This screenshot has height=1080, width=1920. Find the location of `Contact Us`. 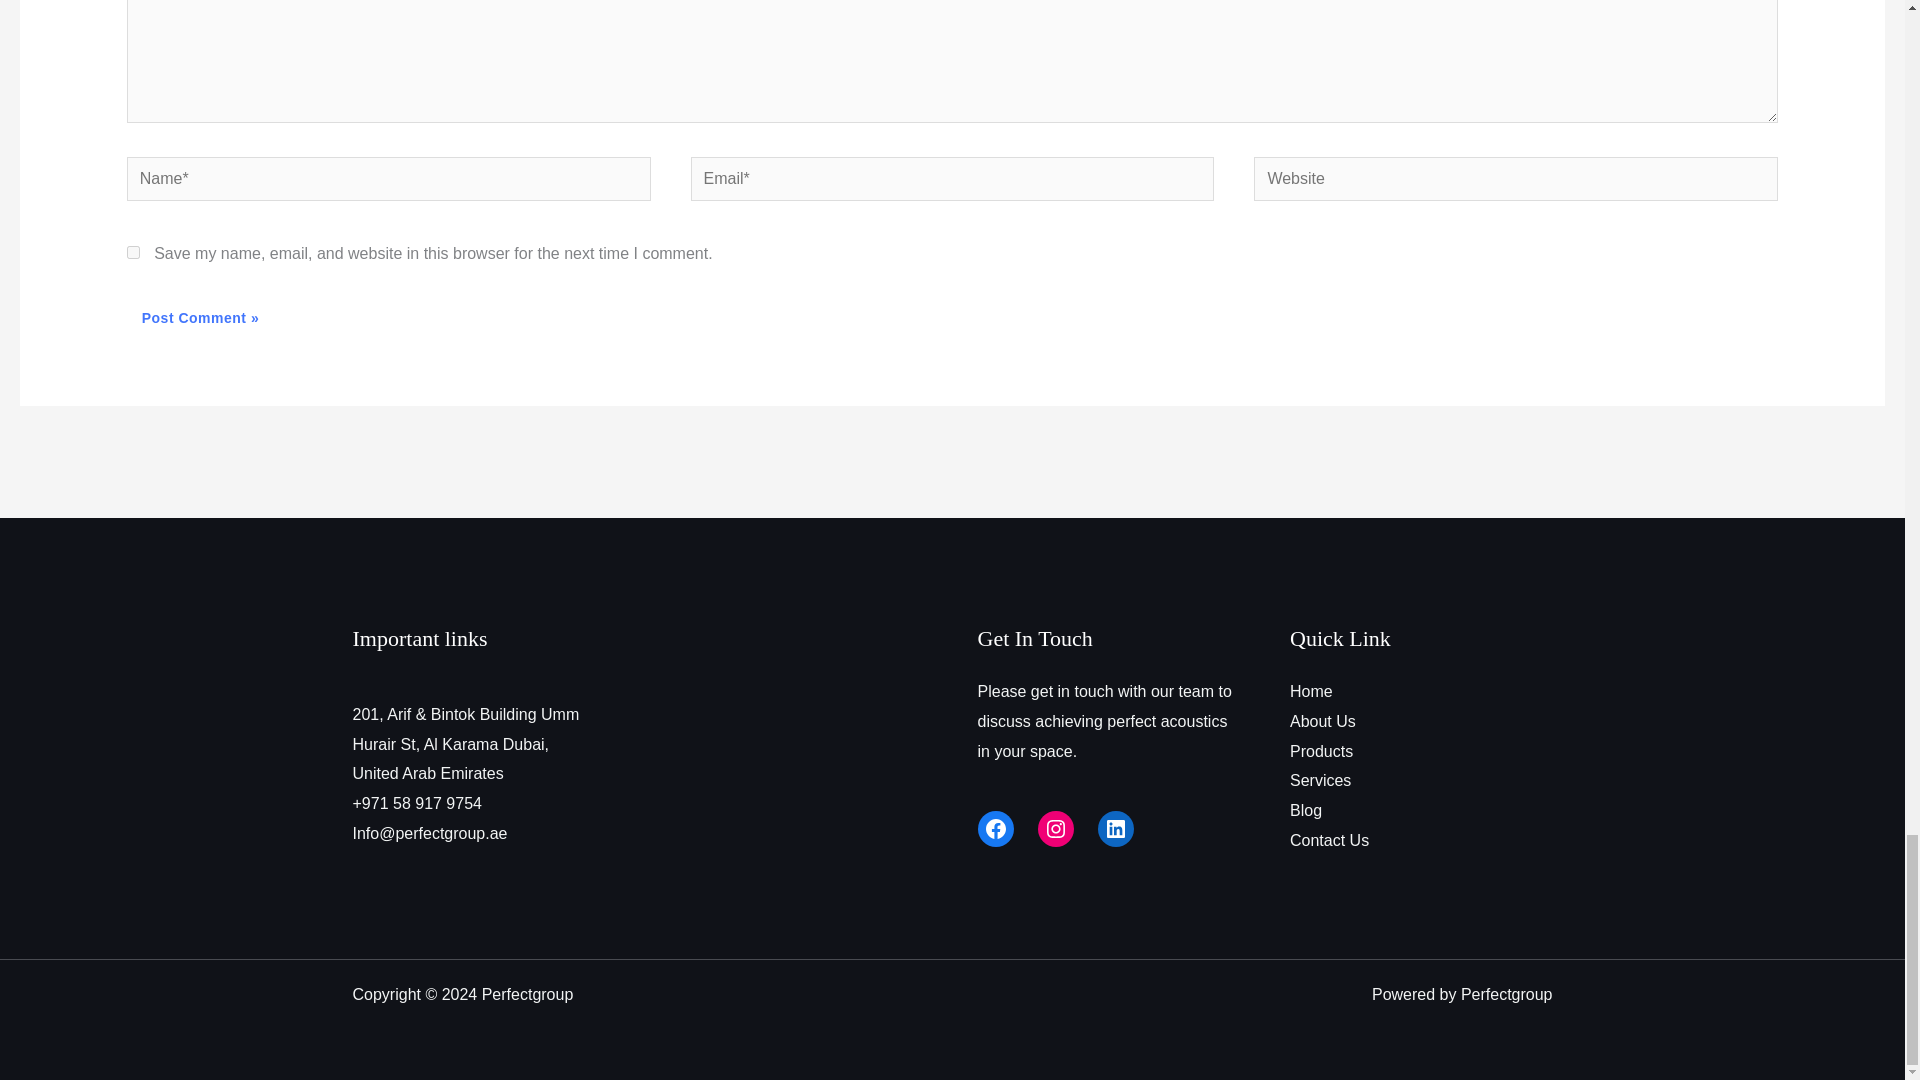

Contact Us is located at coordinates (1329, 840).